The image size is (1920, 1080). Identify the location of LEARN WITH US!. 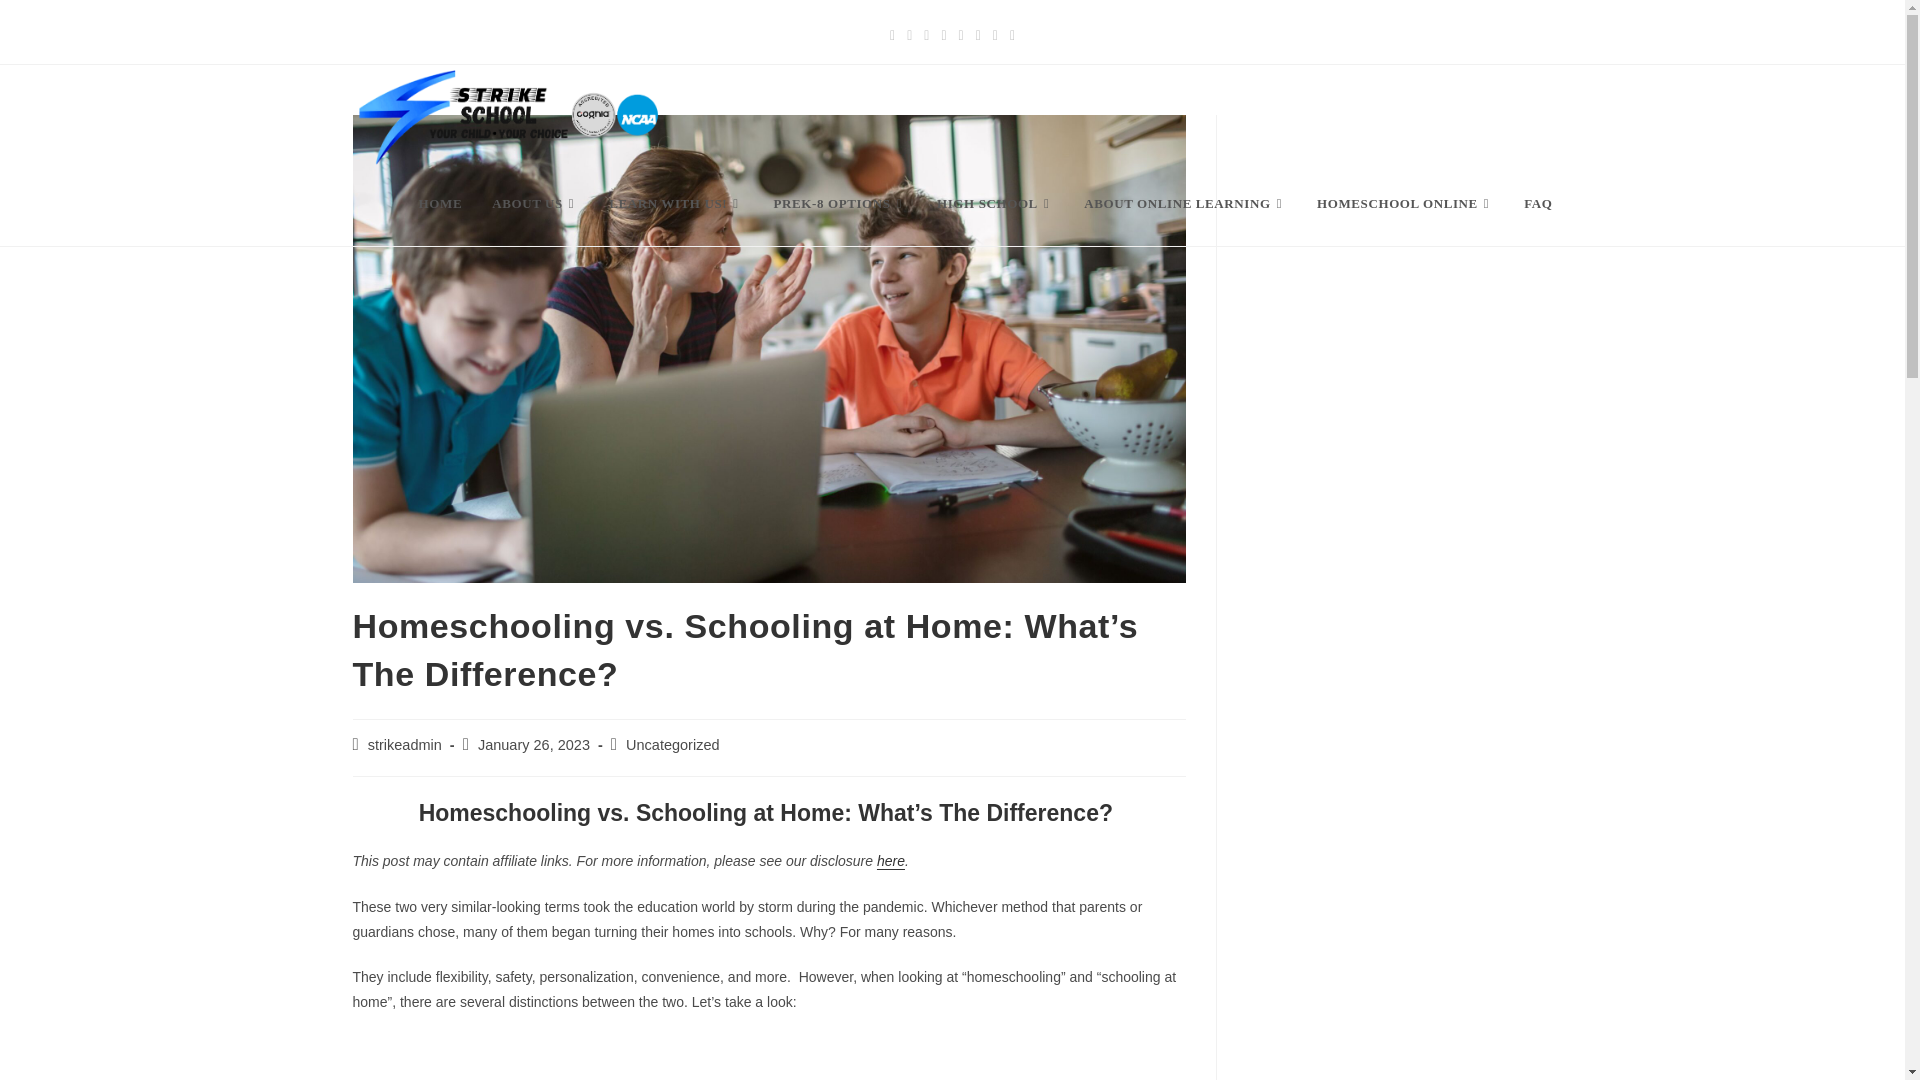
(676, 204).